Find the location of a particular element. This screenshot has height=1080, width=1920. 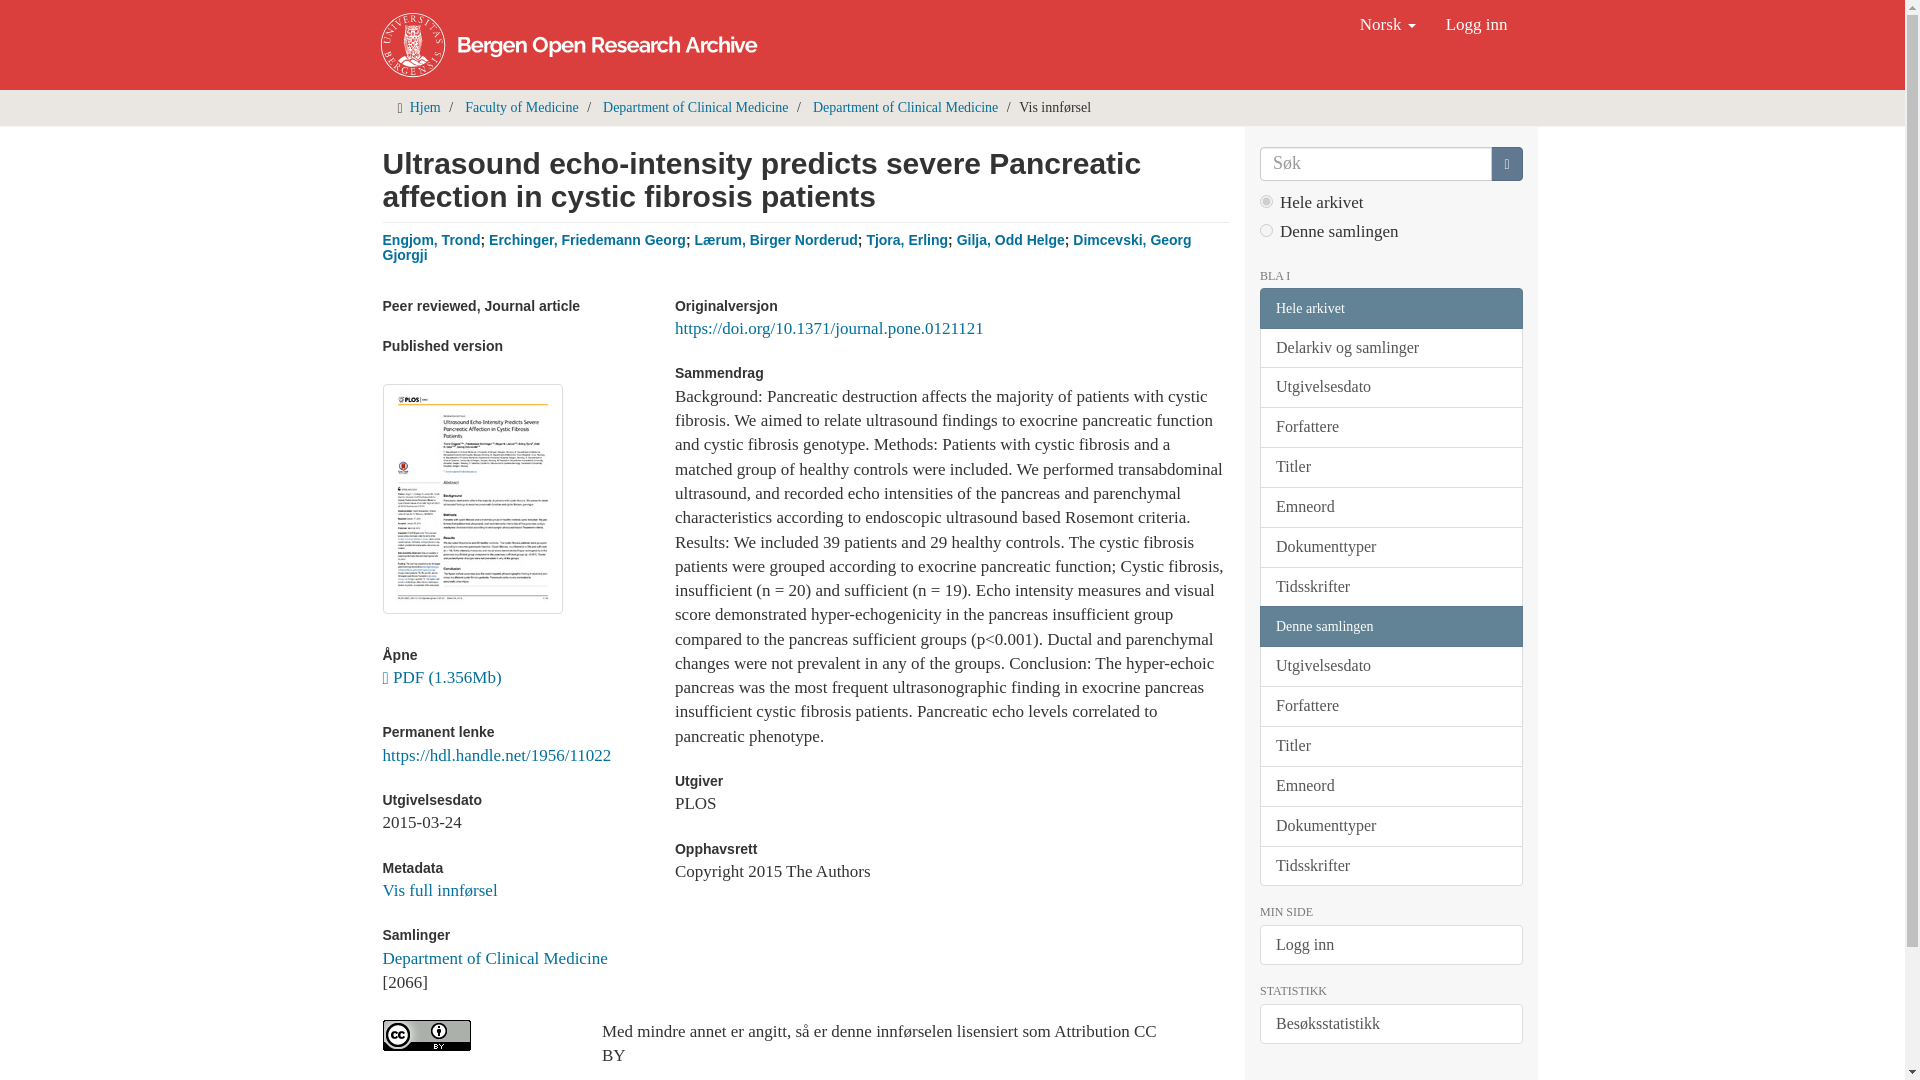

Attribution CC BY is located at coordinates (476, 1034).